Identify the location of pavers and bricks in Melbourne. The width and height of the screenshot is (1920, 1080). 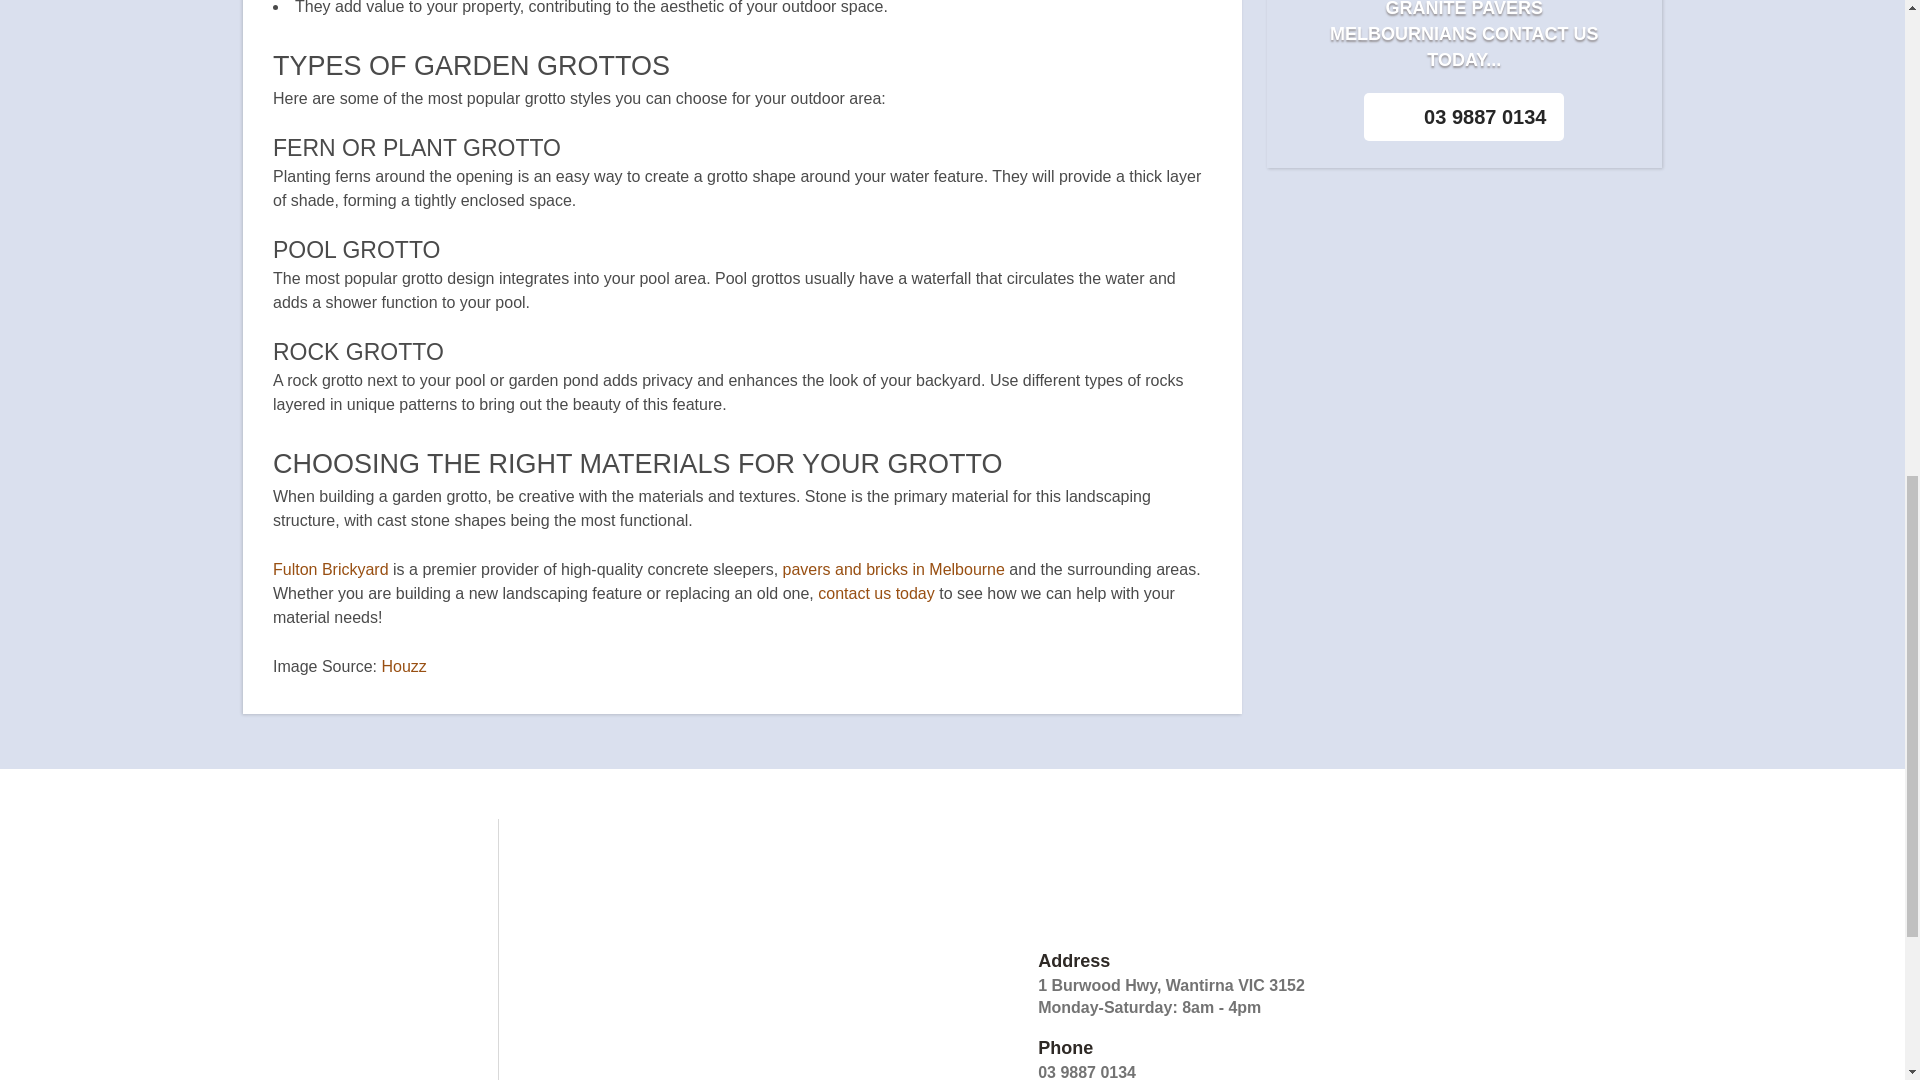
(894, 568).